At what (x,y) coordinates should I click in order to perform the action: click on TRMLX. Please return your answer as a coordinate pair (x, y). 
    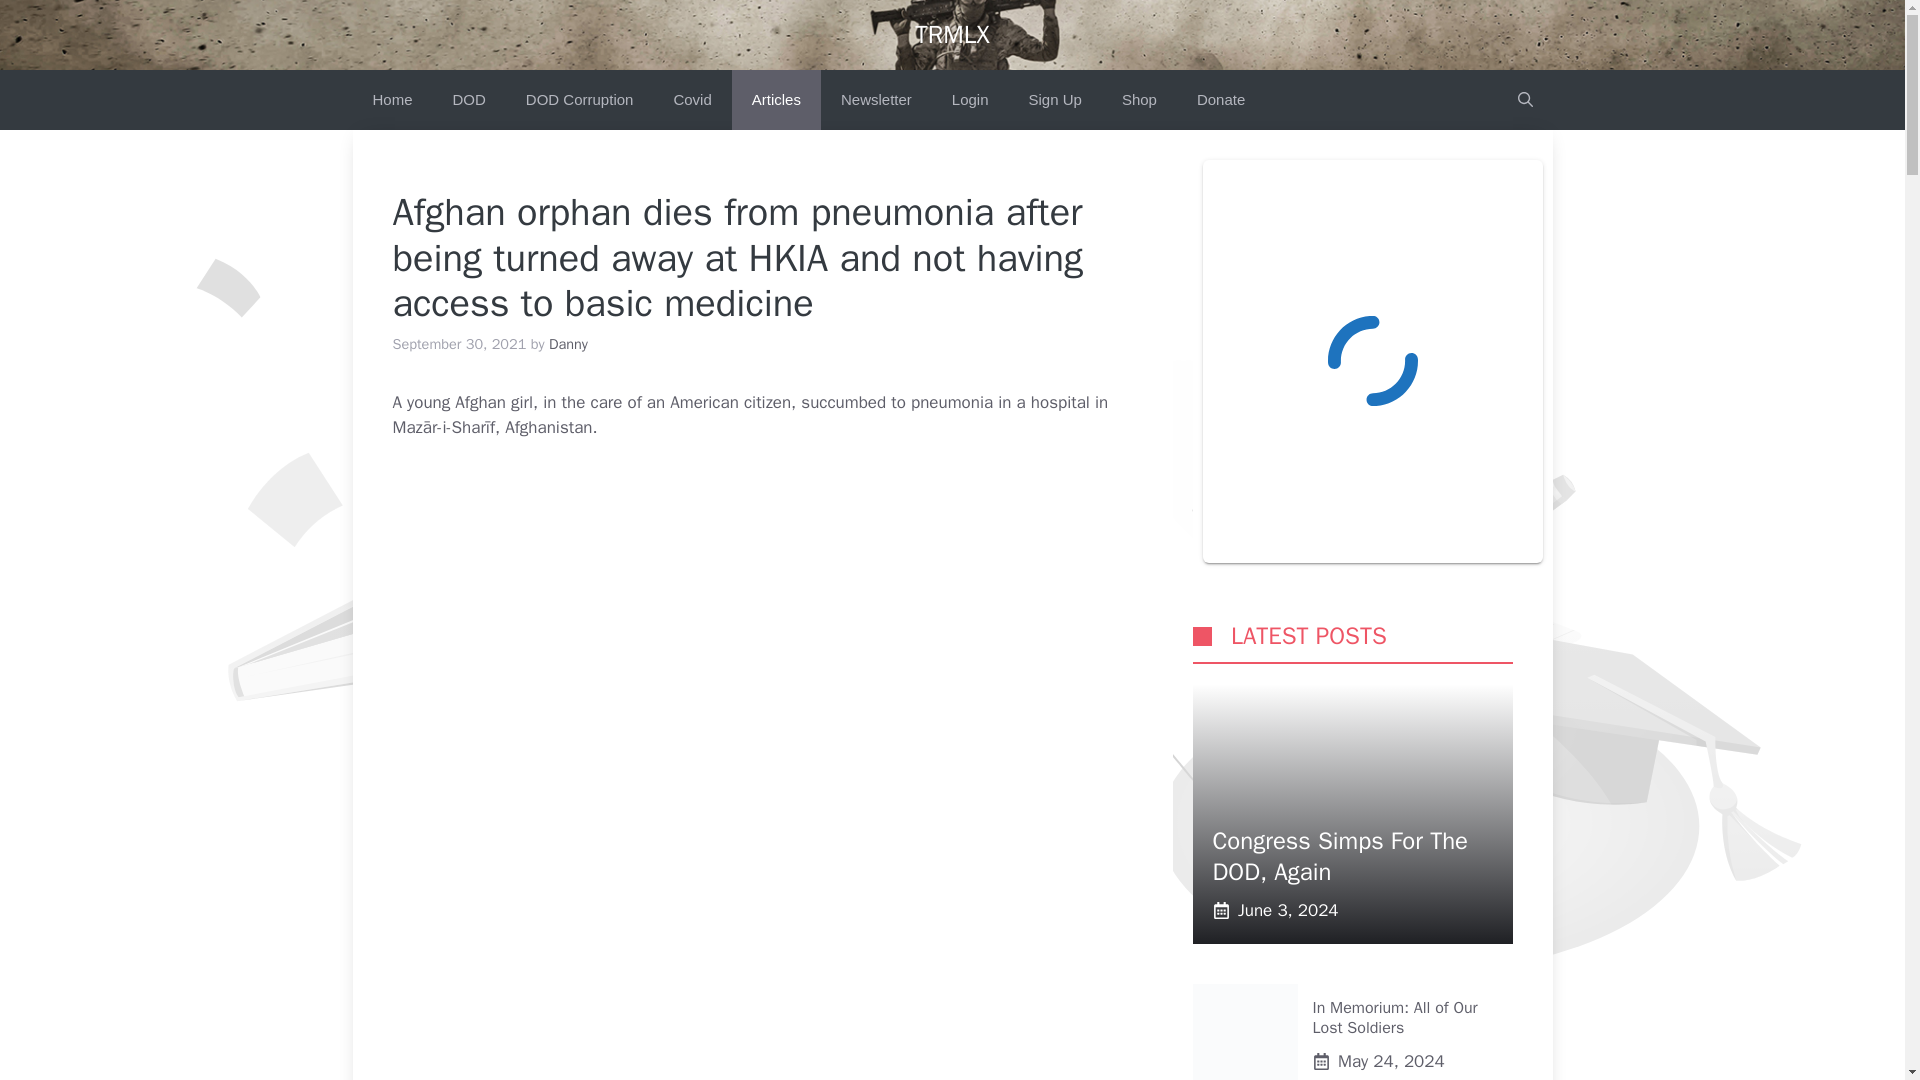
    Looking at the image, I should click on (952, 34).